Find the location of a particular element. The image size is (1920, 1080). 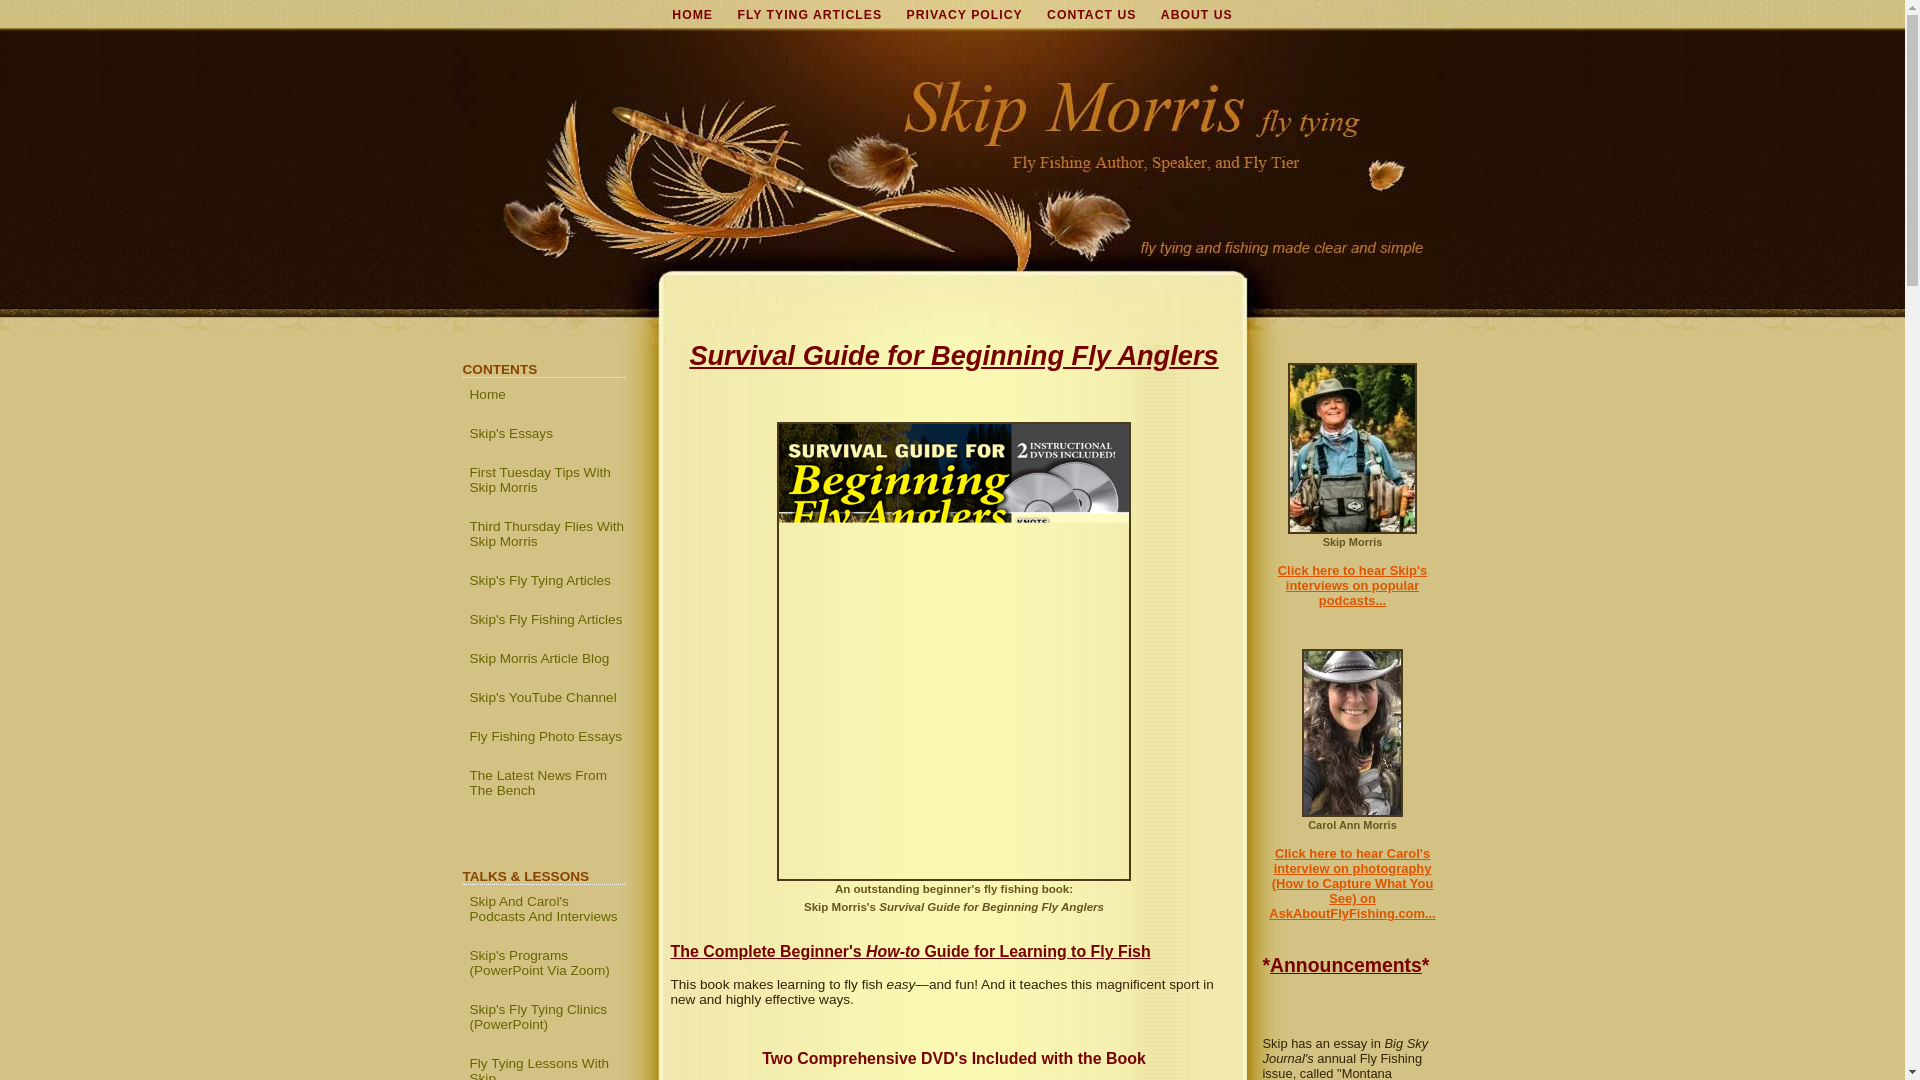

Skip'S Fly Fishing Articles is located at coordinates (546, 619).